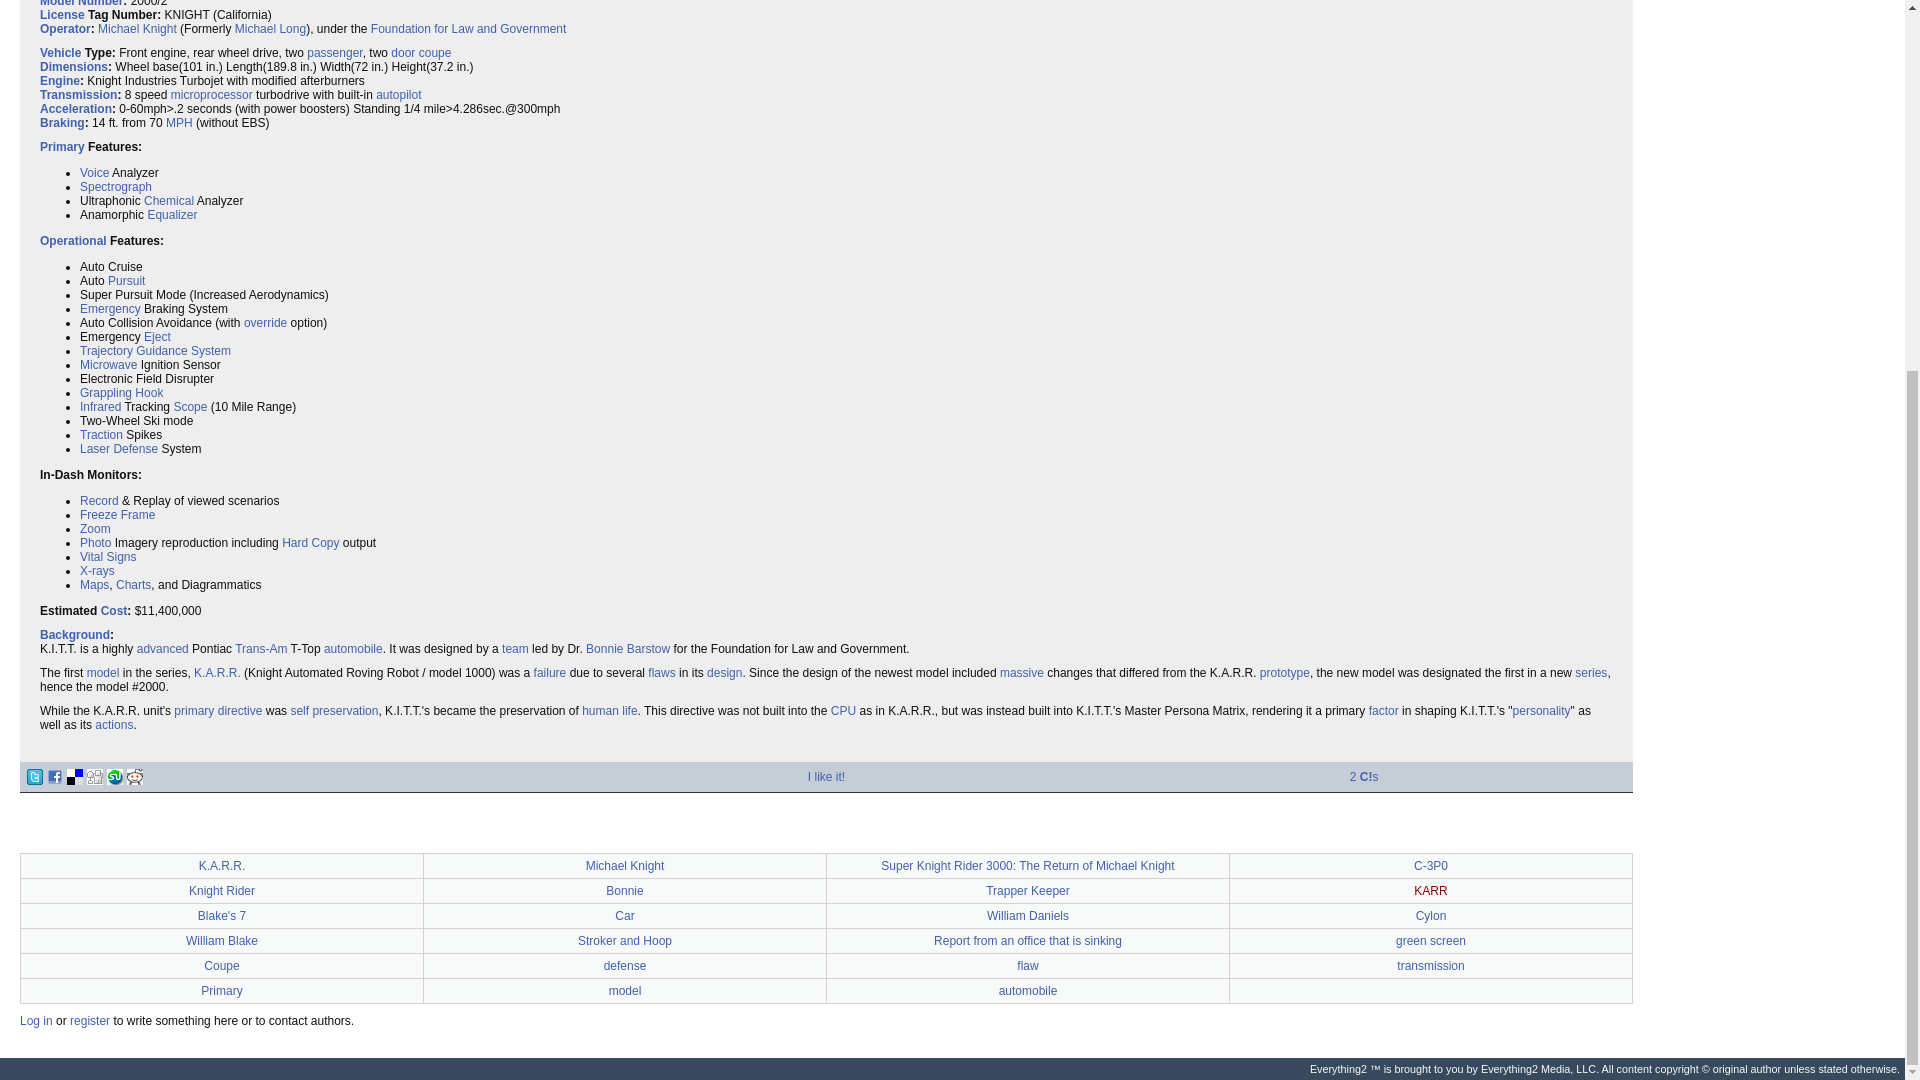 This screenshot has height=1080, width=1920. What do you see at coordinates (270, 28) in the screenshot?
I see `Michael Long` at bounding box center [270, 28].